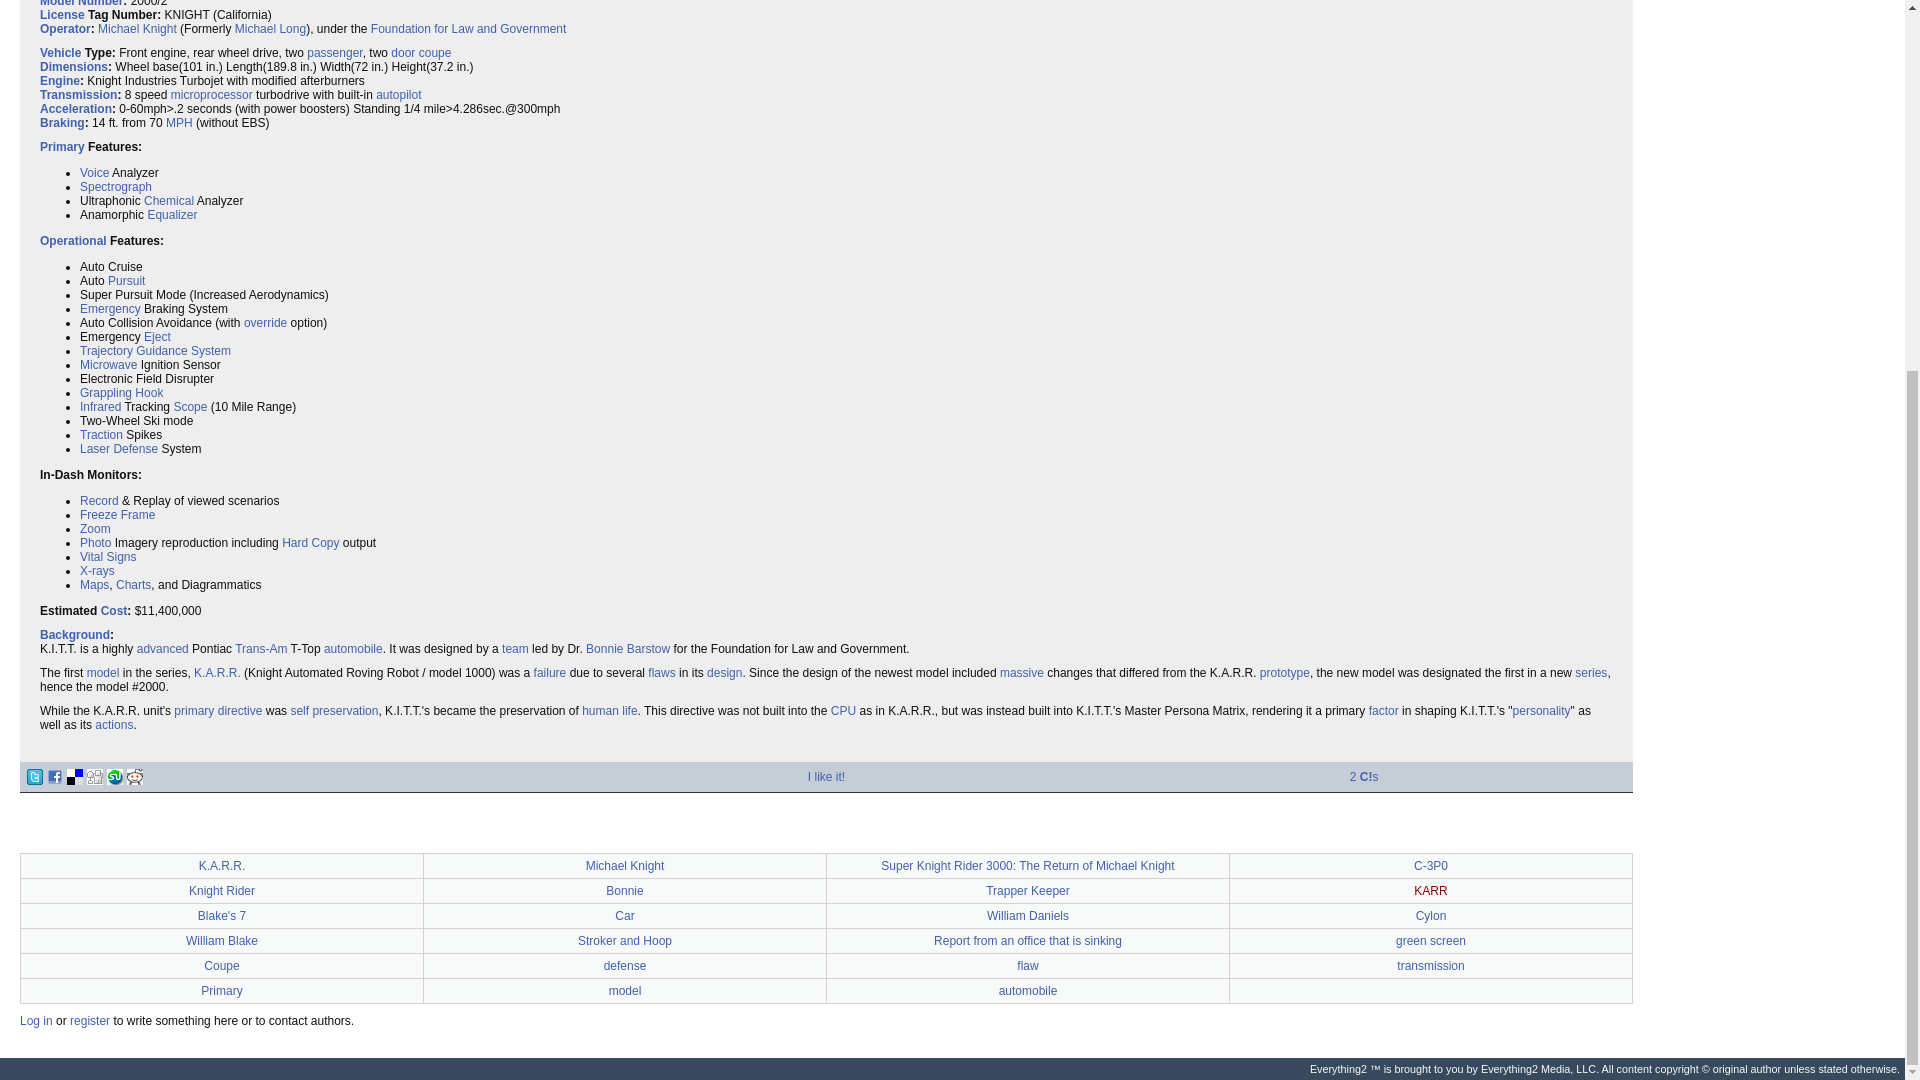 This screenshot has height=1080, width=1920. What do you see at coordinates (270, 28) in the screenshot?
I see `Michael Long` at bounding box center [270, 28].